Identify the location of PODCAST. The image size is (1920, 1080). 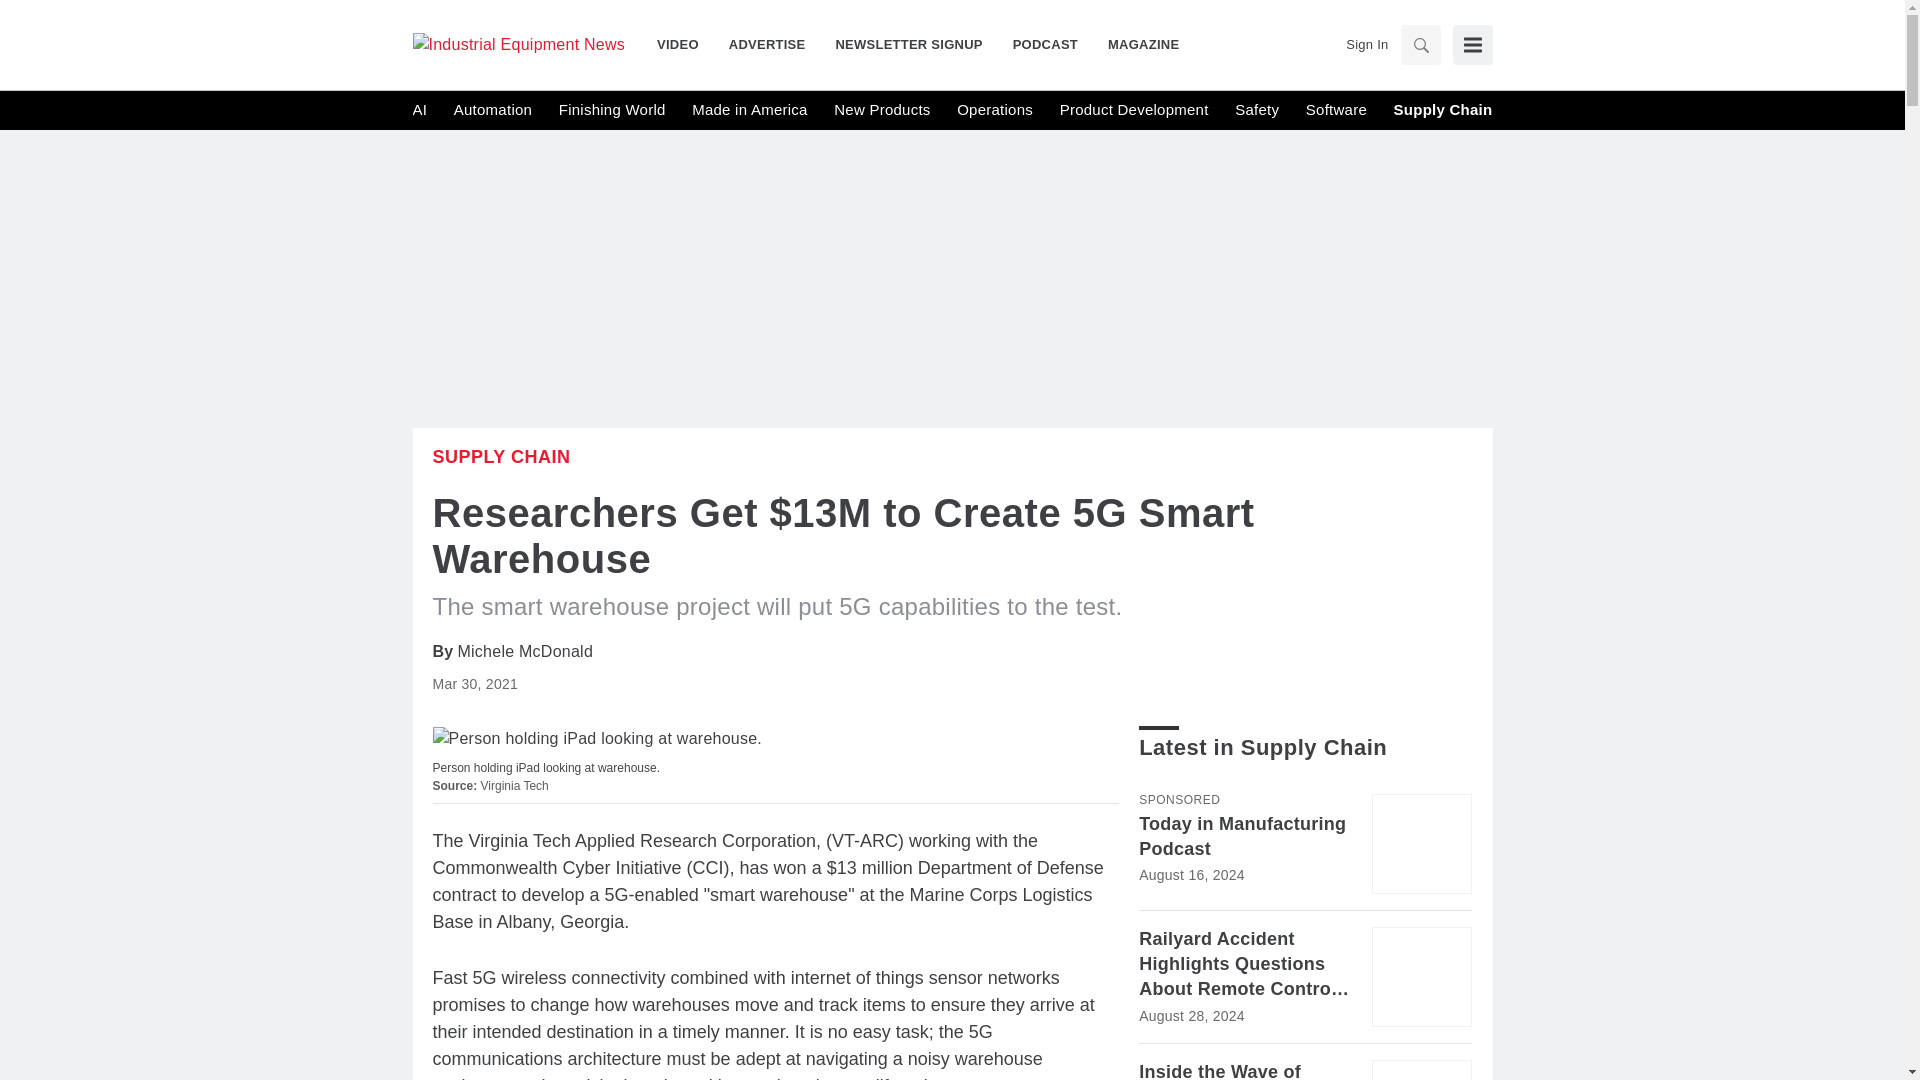
(1045, 44).